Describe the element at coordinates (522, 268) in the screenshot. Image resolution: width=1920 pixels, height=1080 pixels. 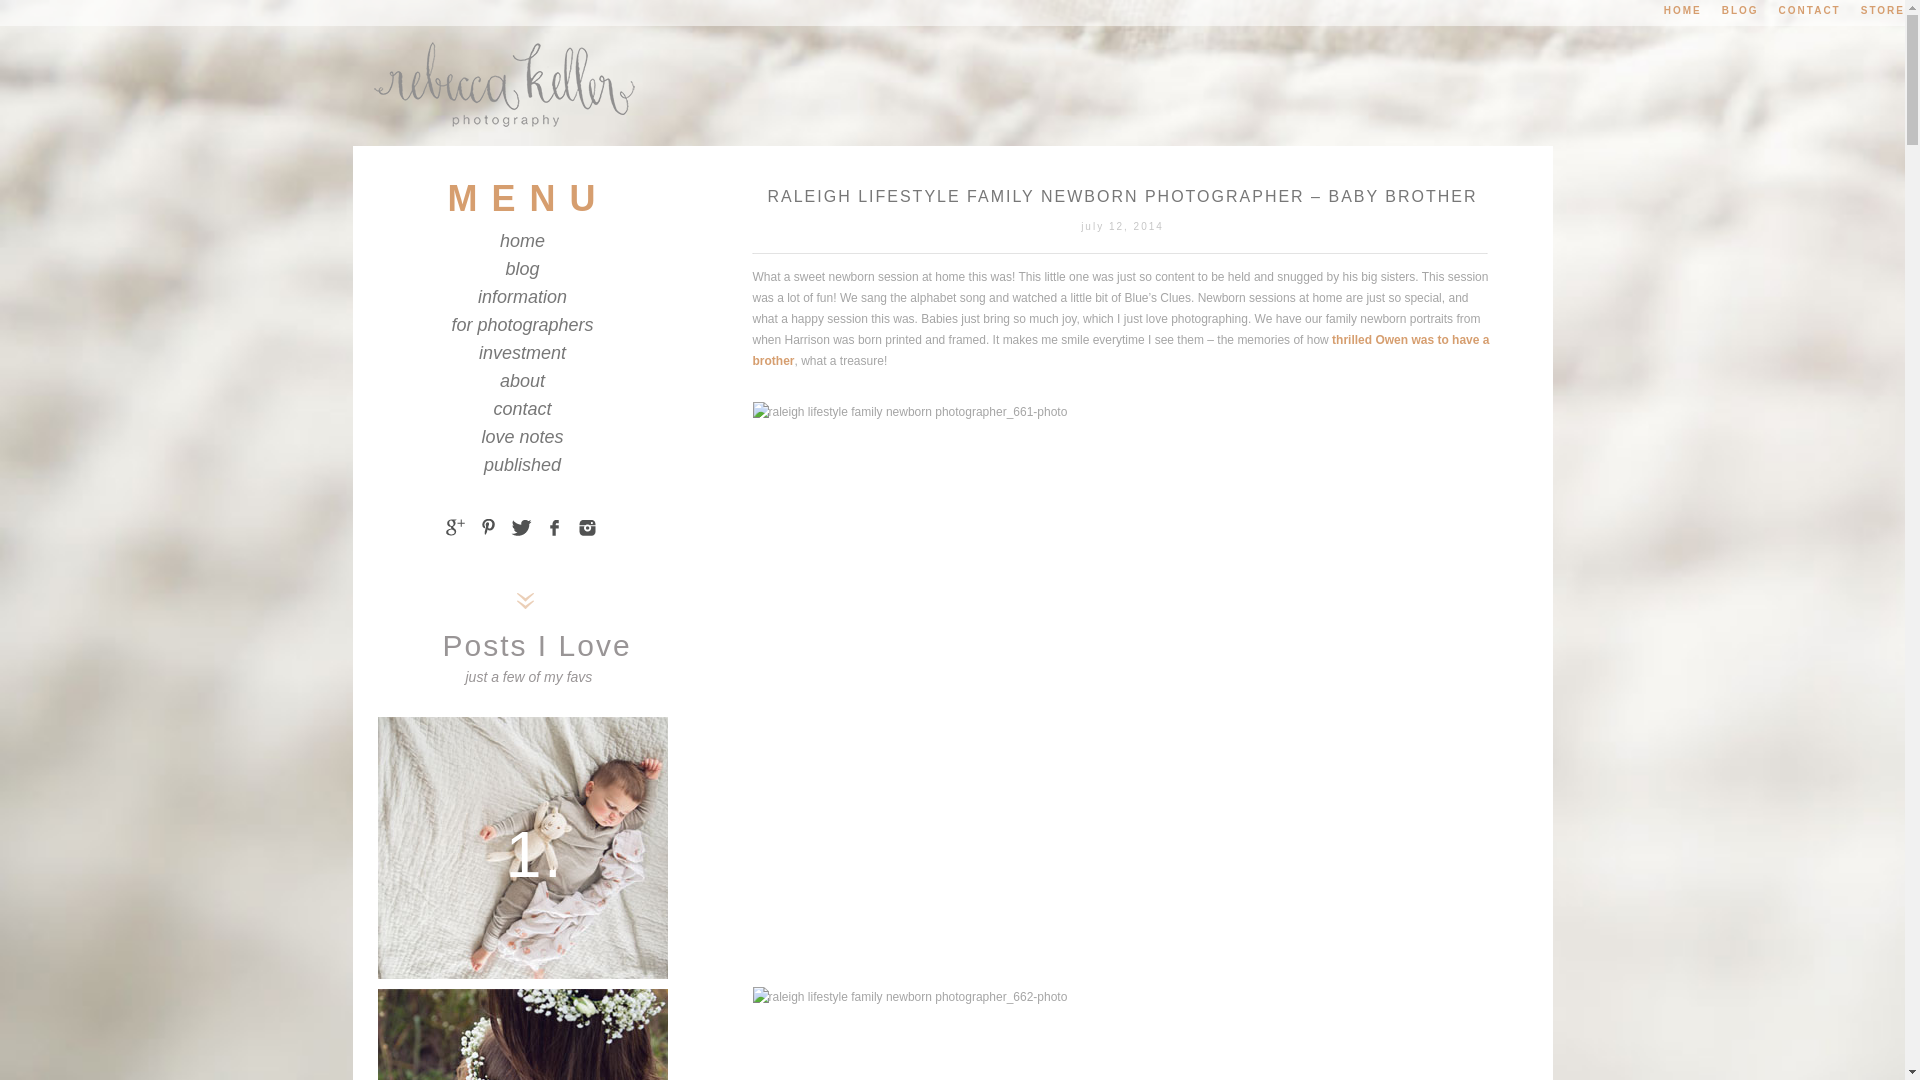
I see `blog` at that location.